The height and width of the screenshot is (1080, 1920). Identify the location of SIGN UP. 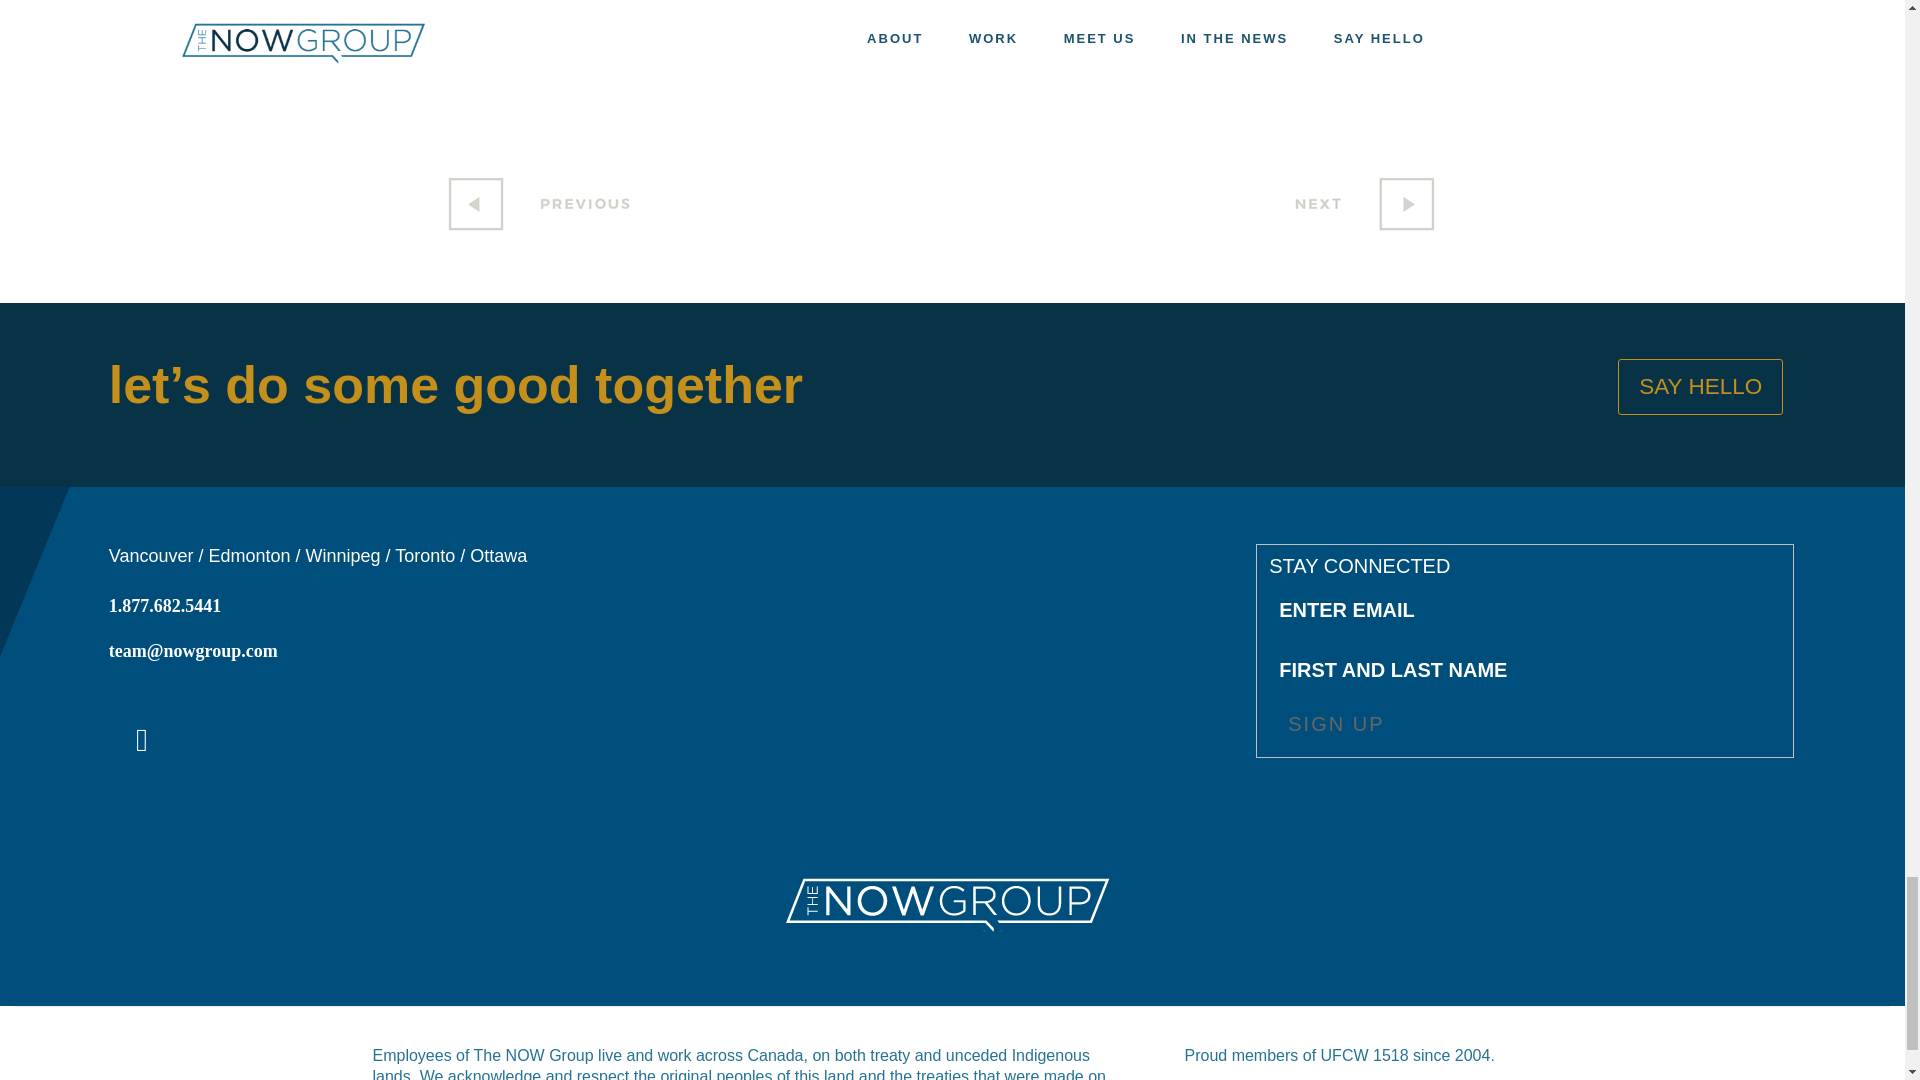
(1335, 727).